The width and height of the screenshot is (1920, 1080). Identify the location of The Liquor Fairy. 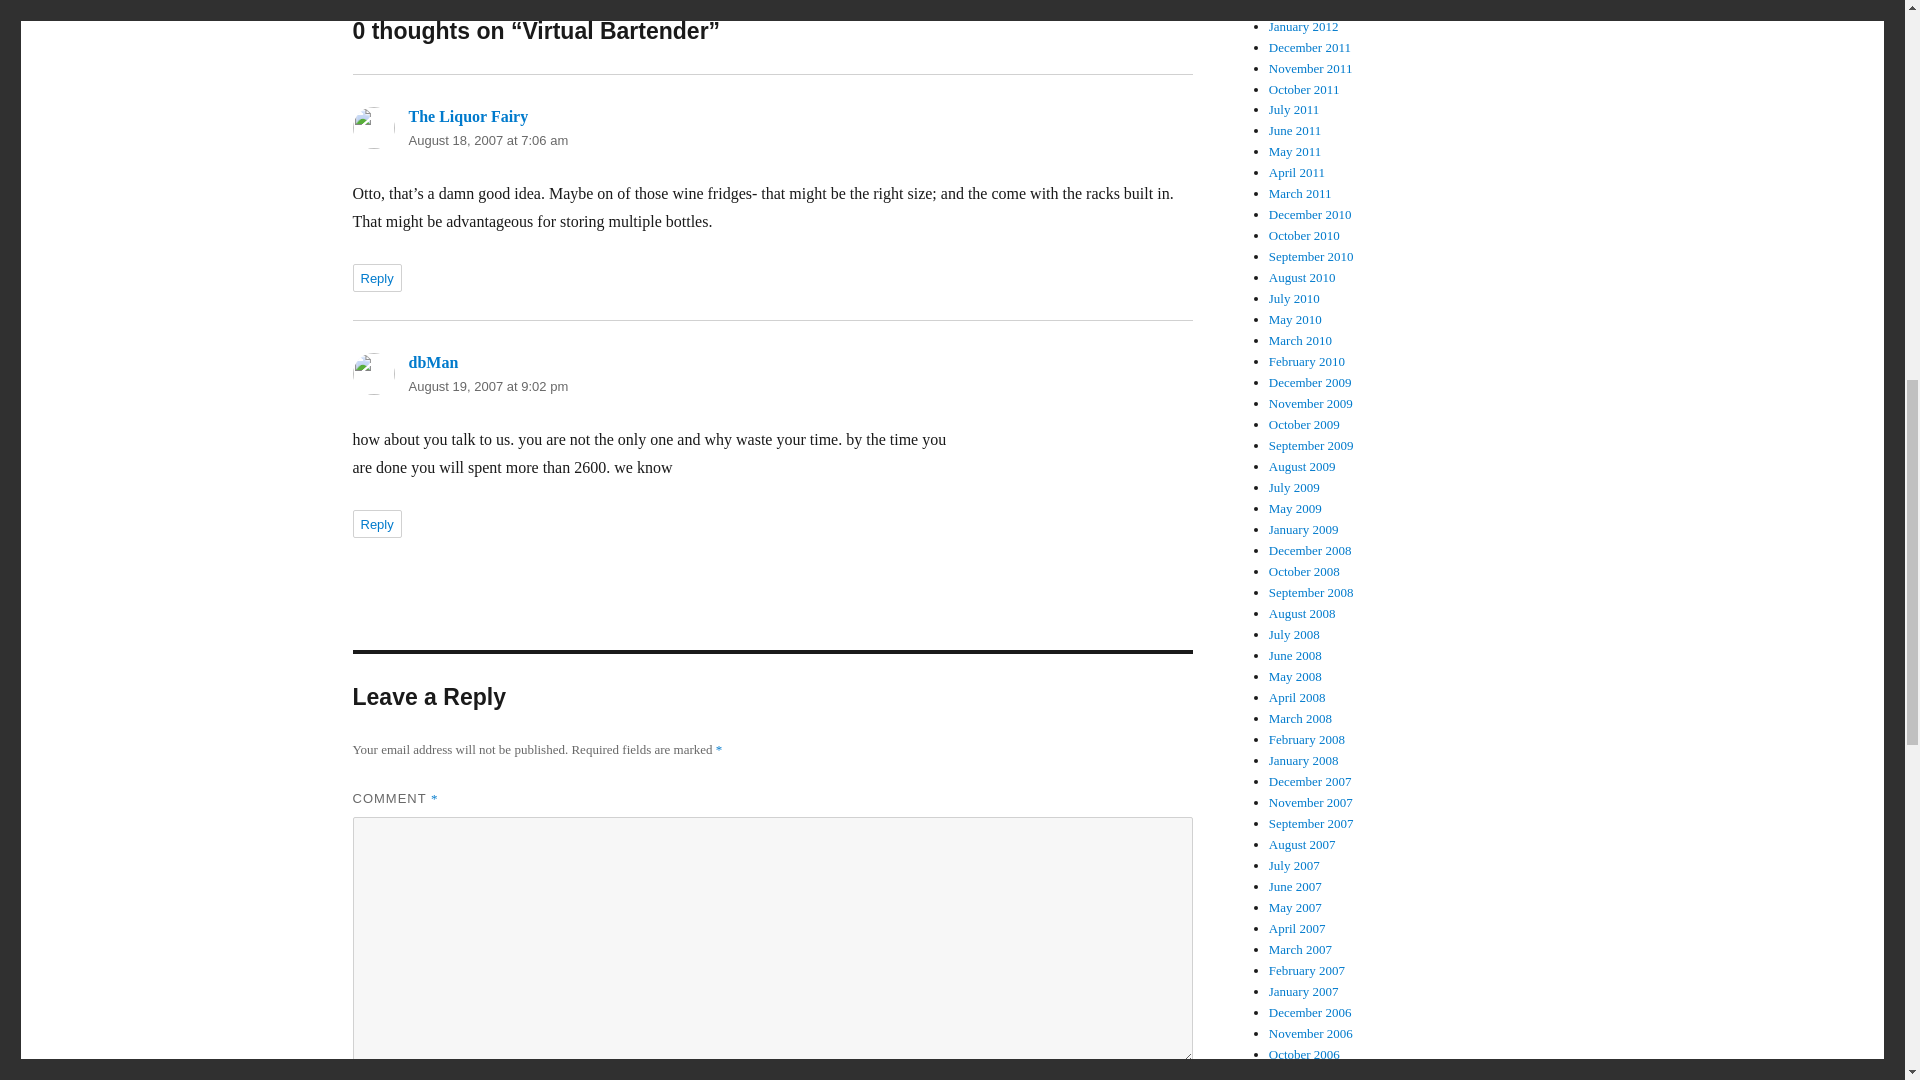
(468, 116).